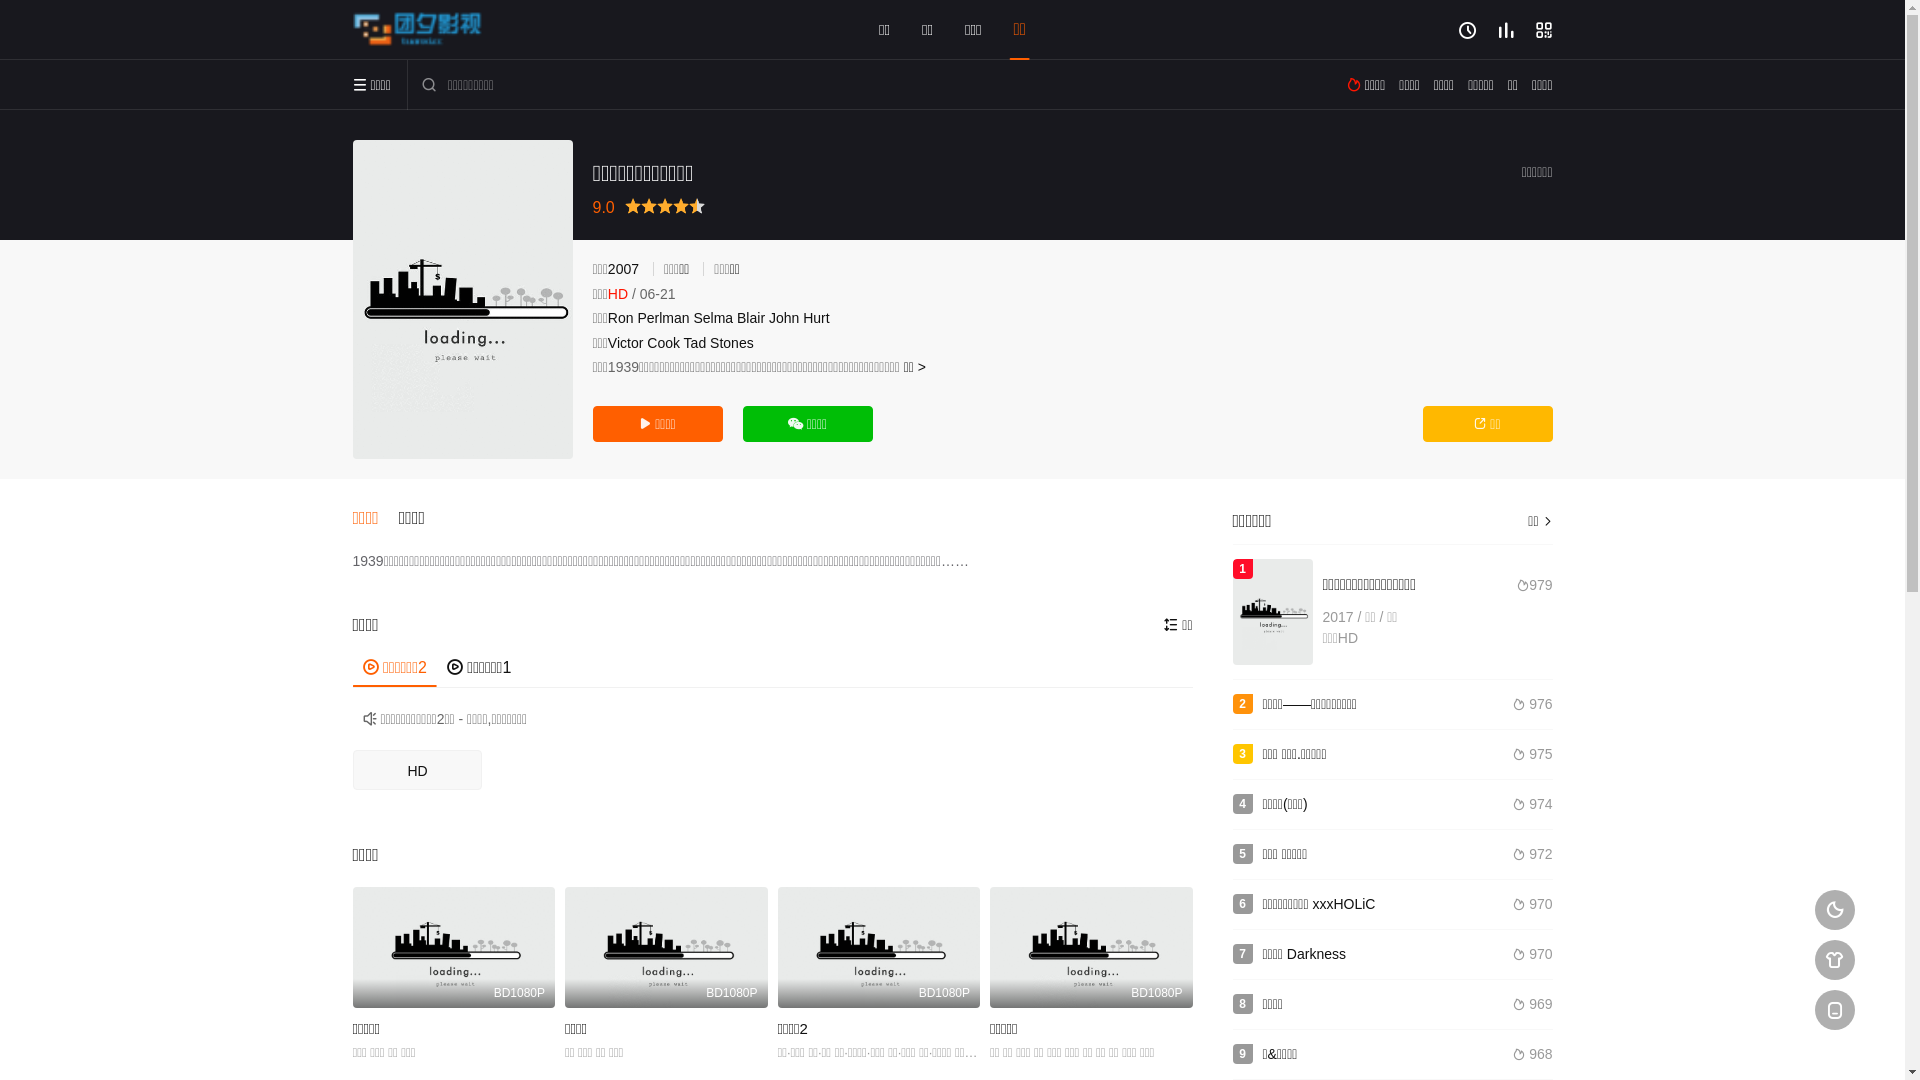 This screenshot has height=1080, width=1920. Describe the element at coordinates (454, 948) in the screenshot. I see `BD1080P` at that location.